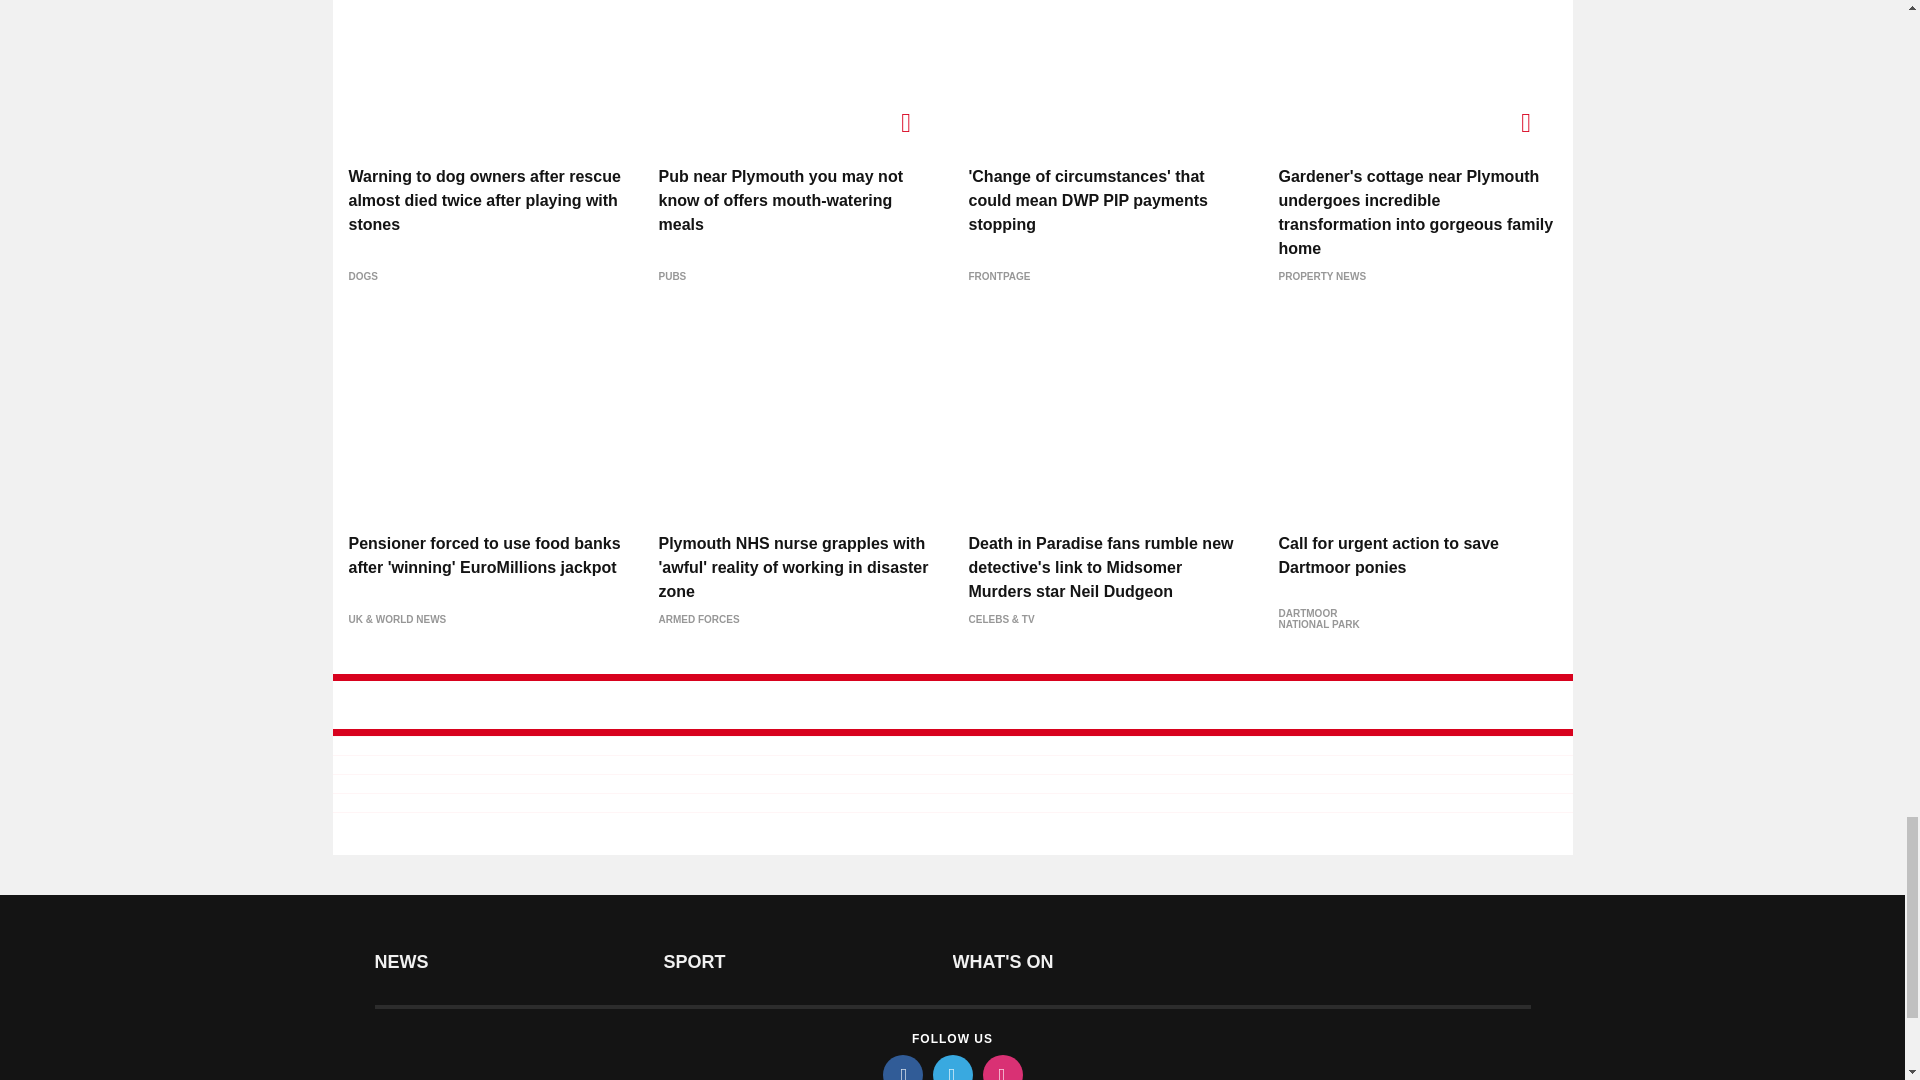 Image resolution: width=1920 pixels, height=1080 pixels. Describe the element at coordinates (1001, 1068) in the screenshot. I see `instagram` at that location.